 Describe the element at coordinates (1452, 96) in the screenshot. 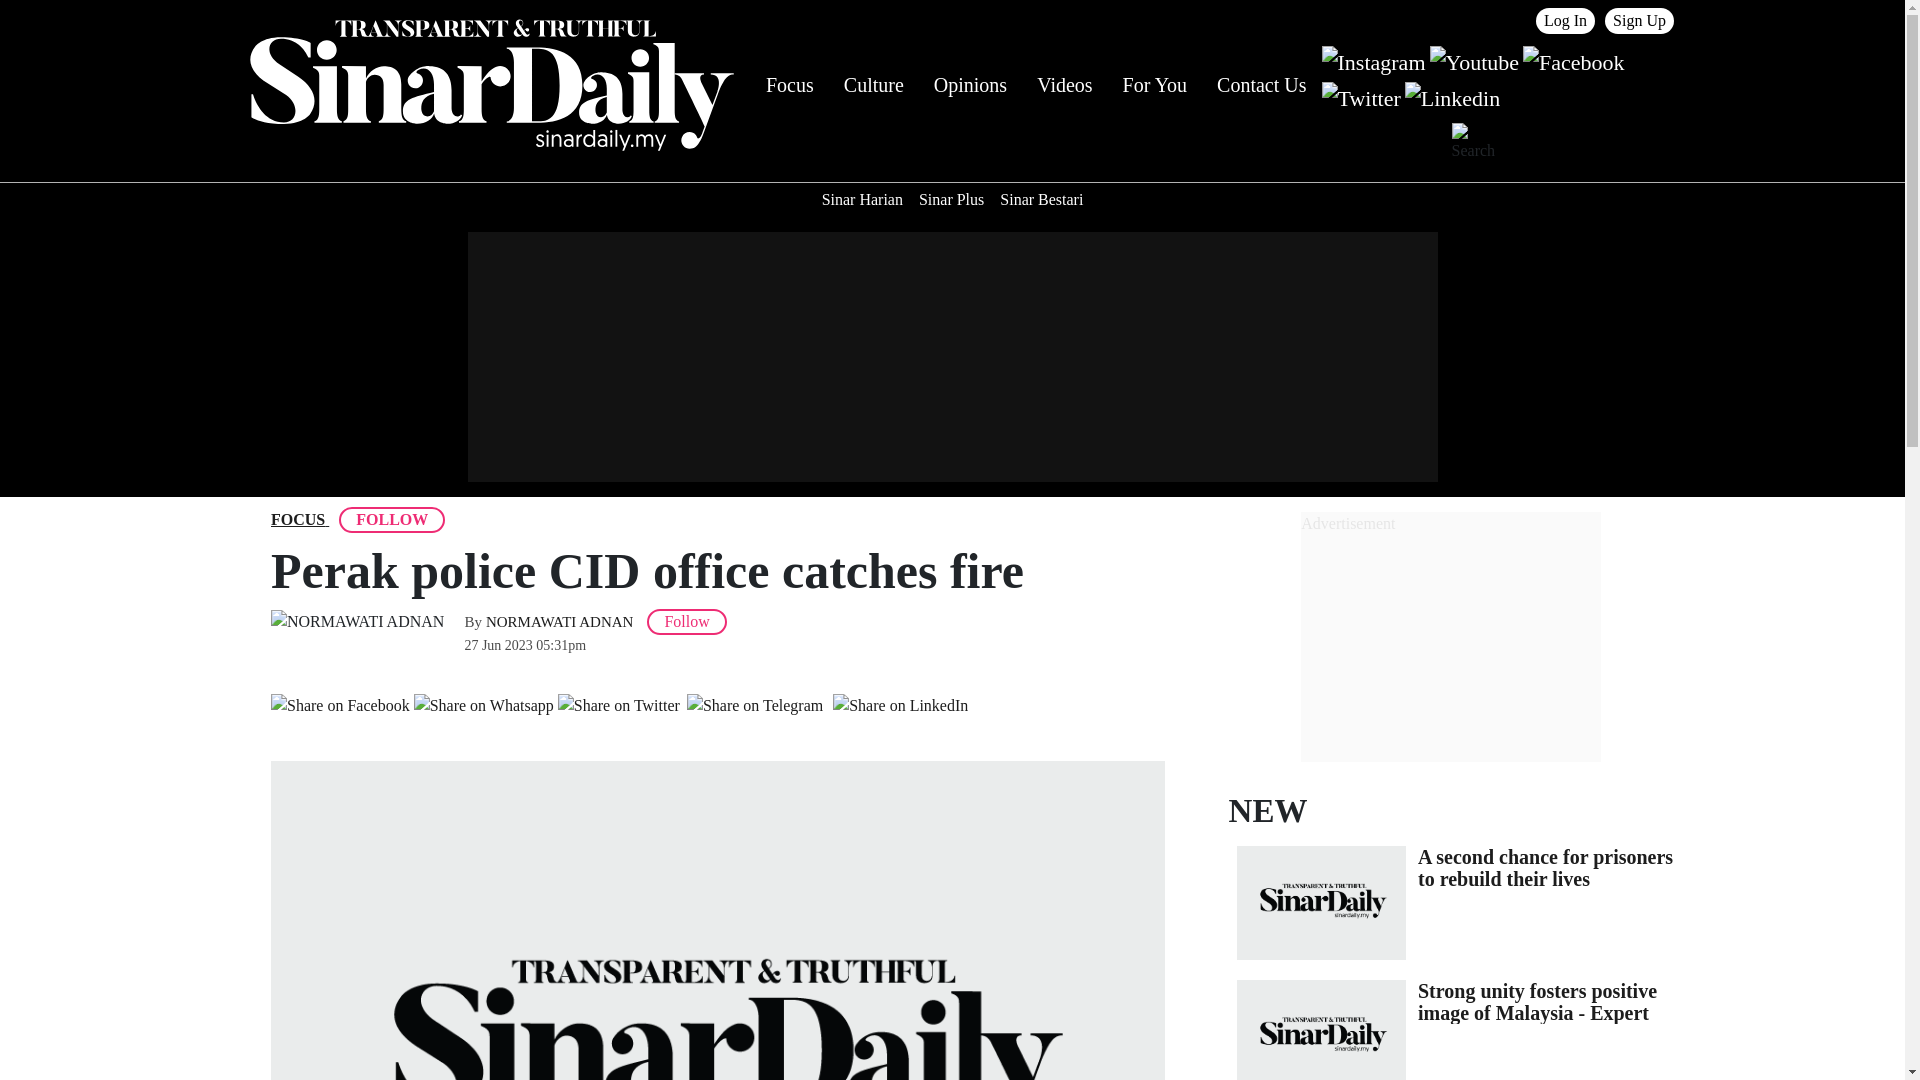

I see `Linkedin` at that location.